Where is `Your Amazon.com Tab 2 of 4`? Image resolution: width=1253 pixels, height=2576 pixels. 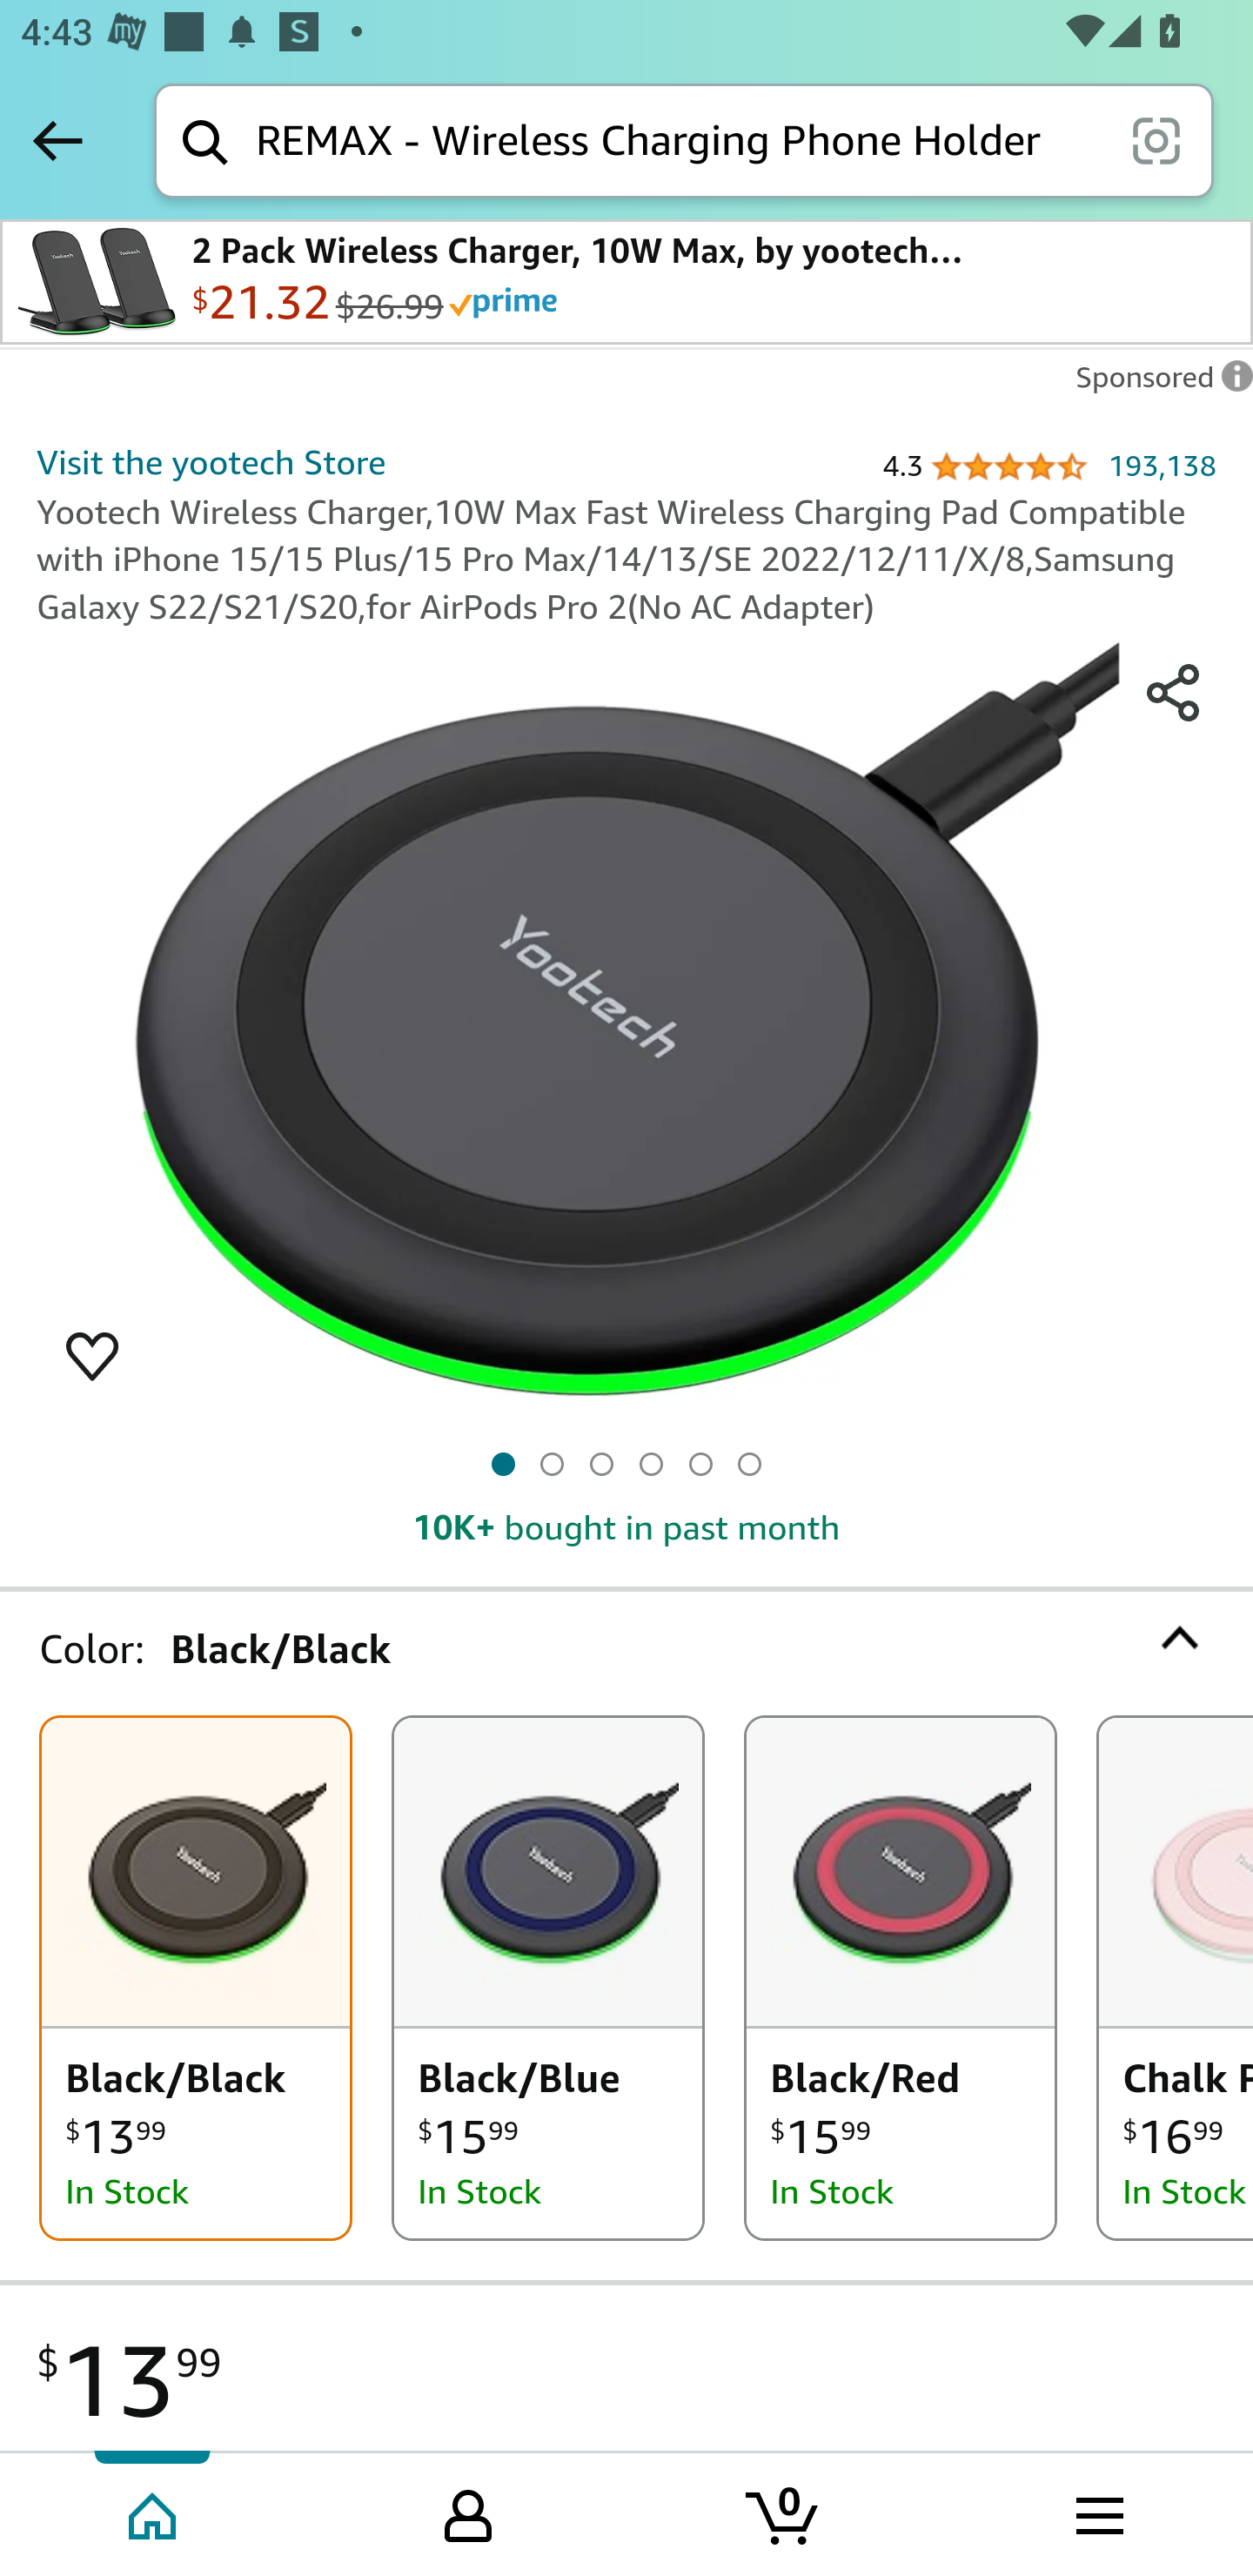
Your Amazon.com Tab 2 of 4 is located at coordinates (468, 2512).